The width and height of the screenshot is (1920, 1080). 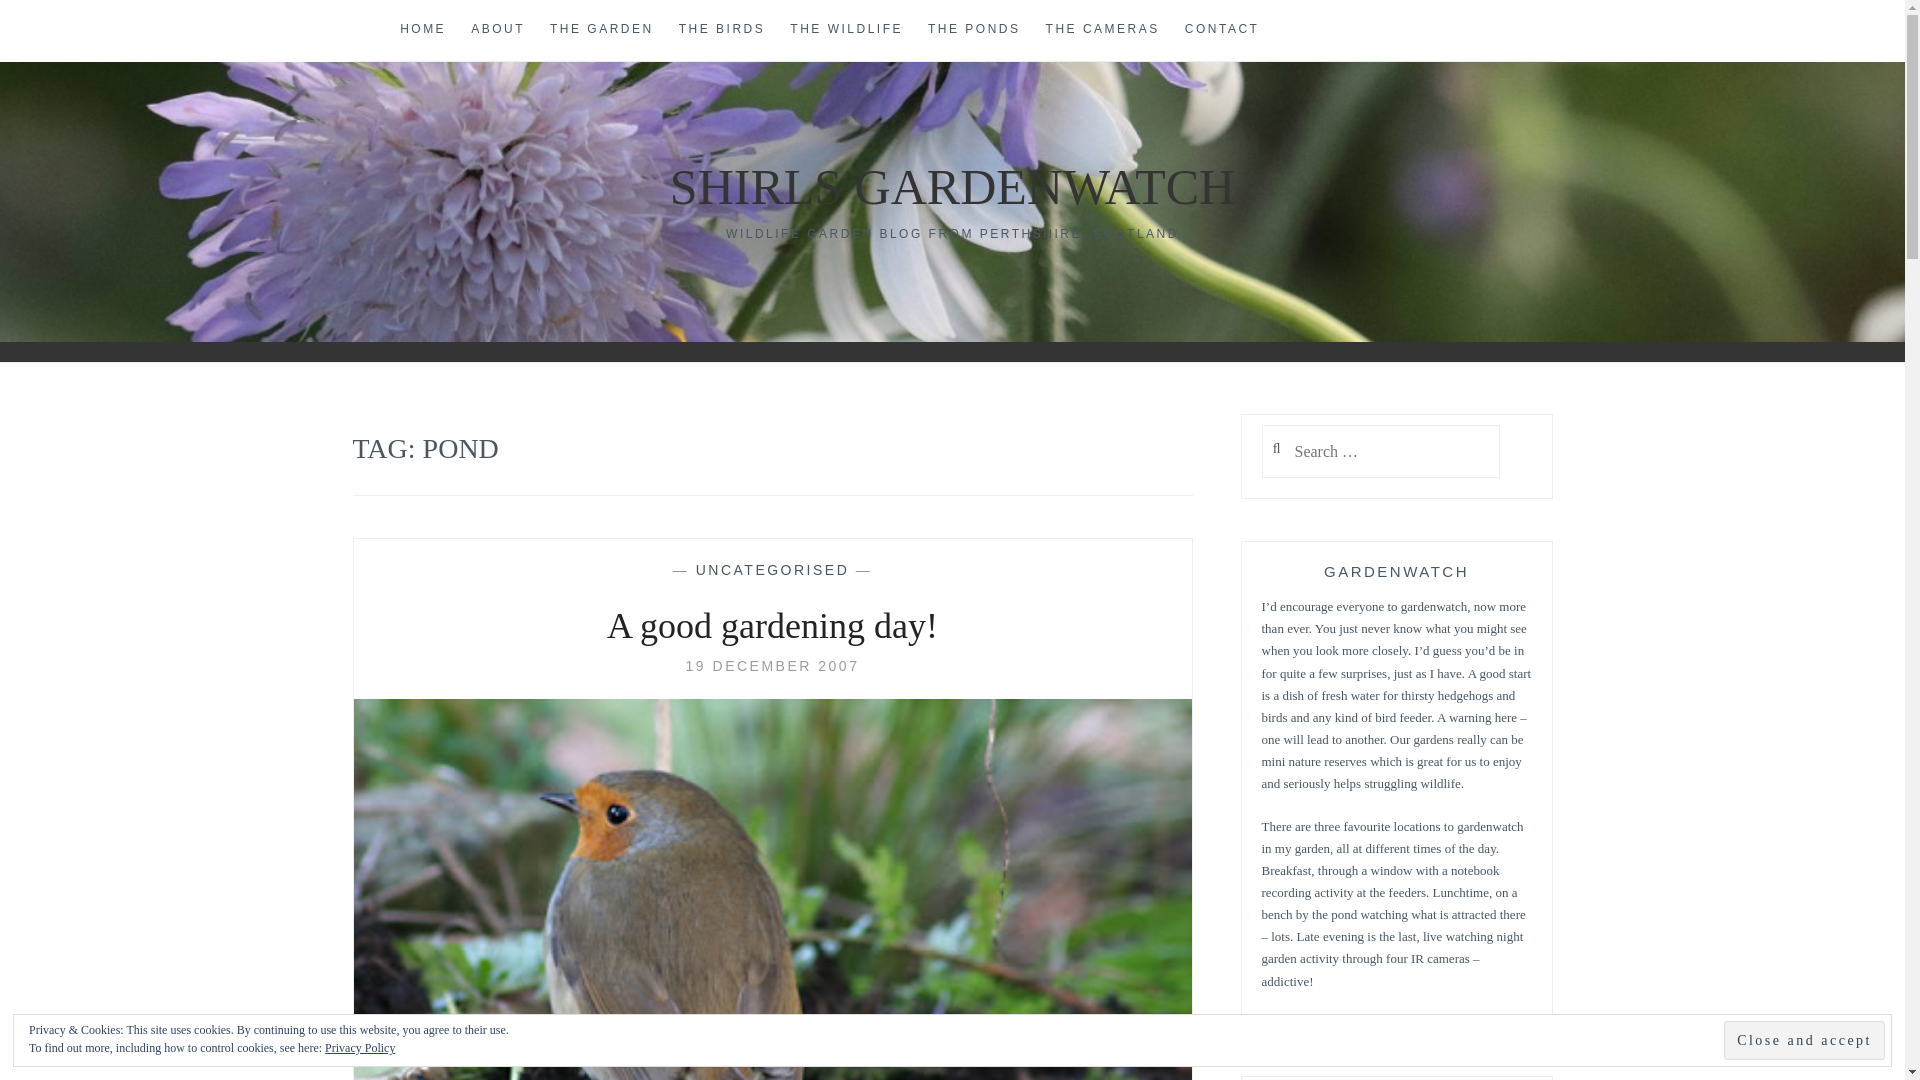 I want to click on THE PONDS, so click(x=974, y=30).